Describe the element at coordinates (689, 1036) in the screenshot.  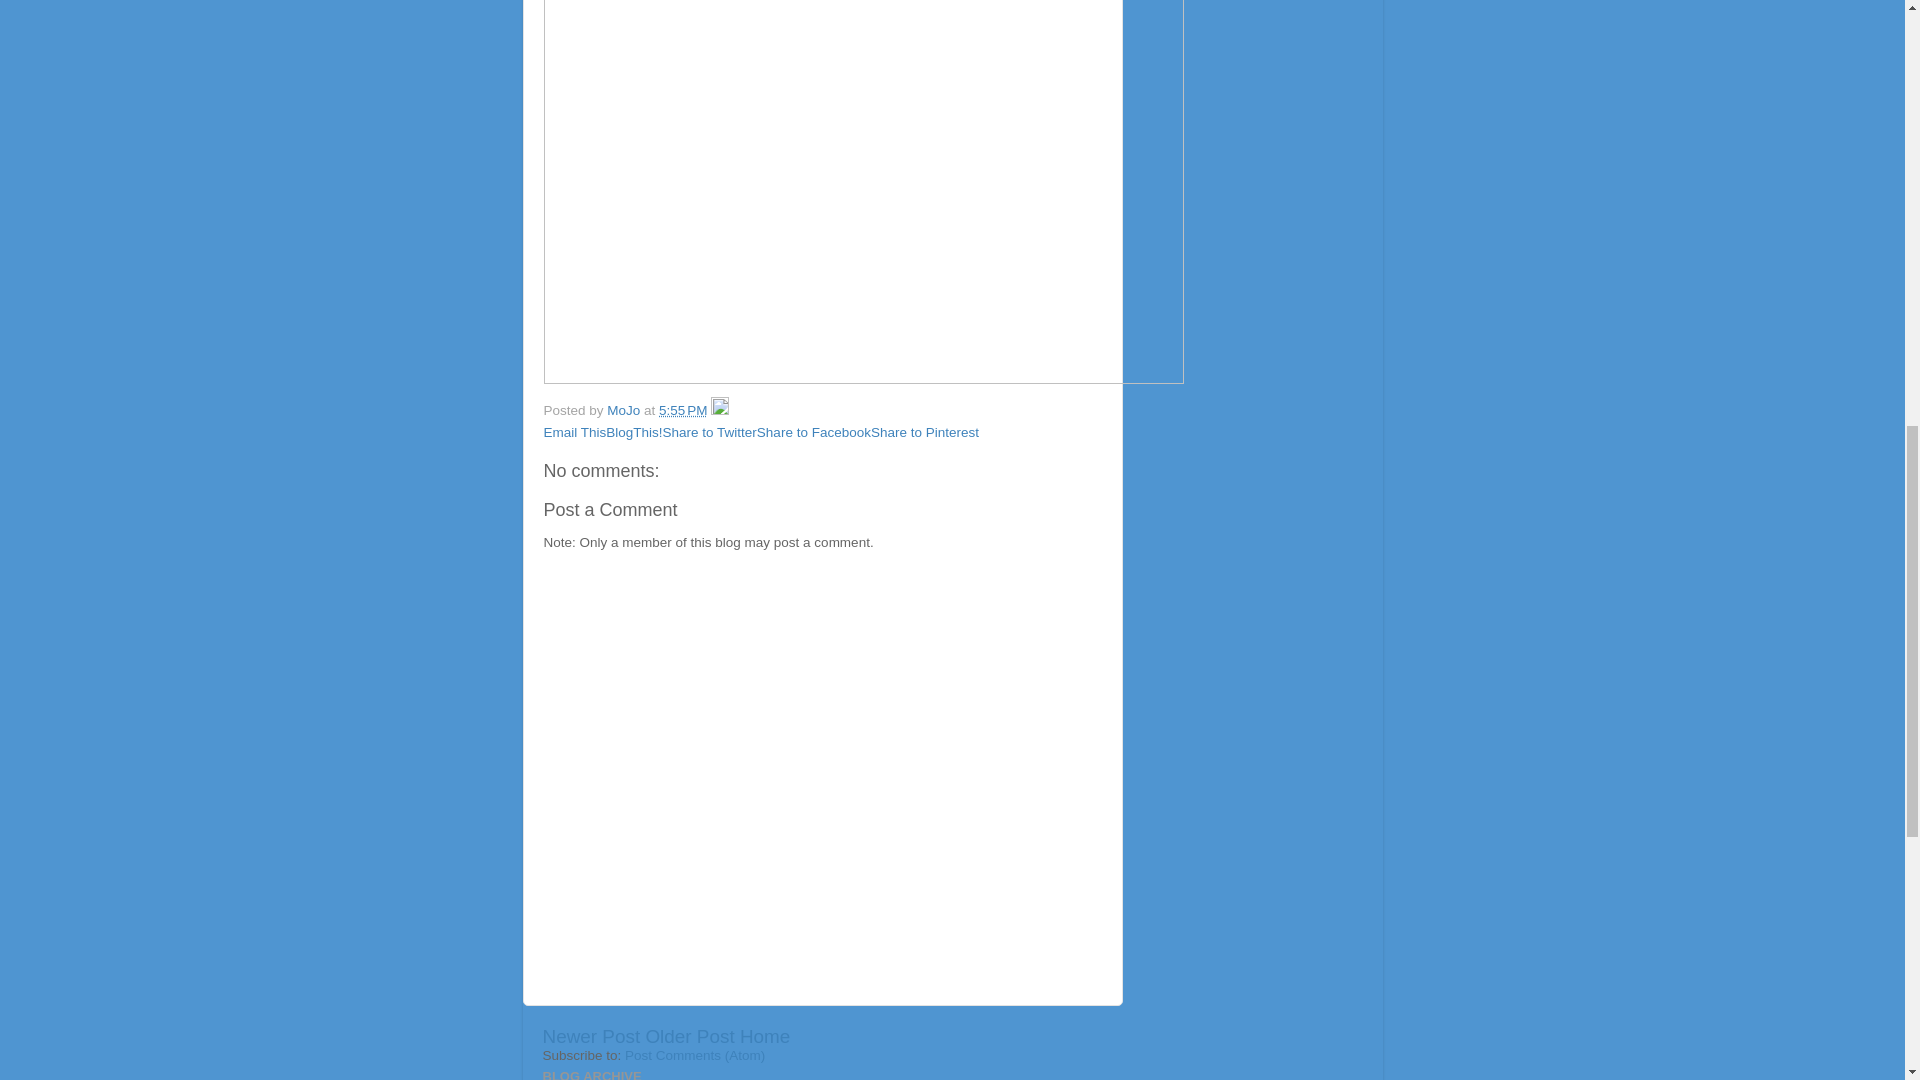
I see `Older Post` at that location.